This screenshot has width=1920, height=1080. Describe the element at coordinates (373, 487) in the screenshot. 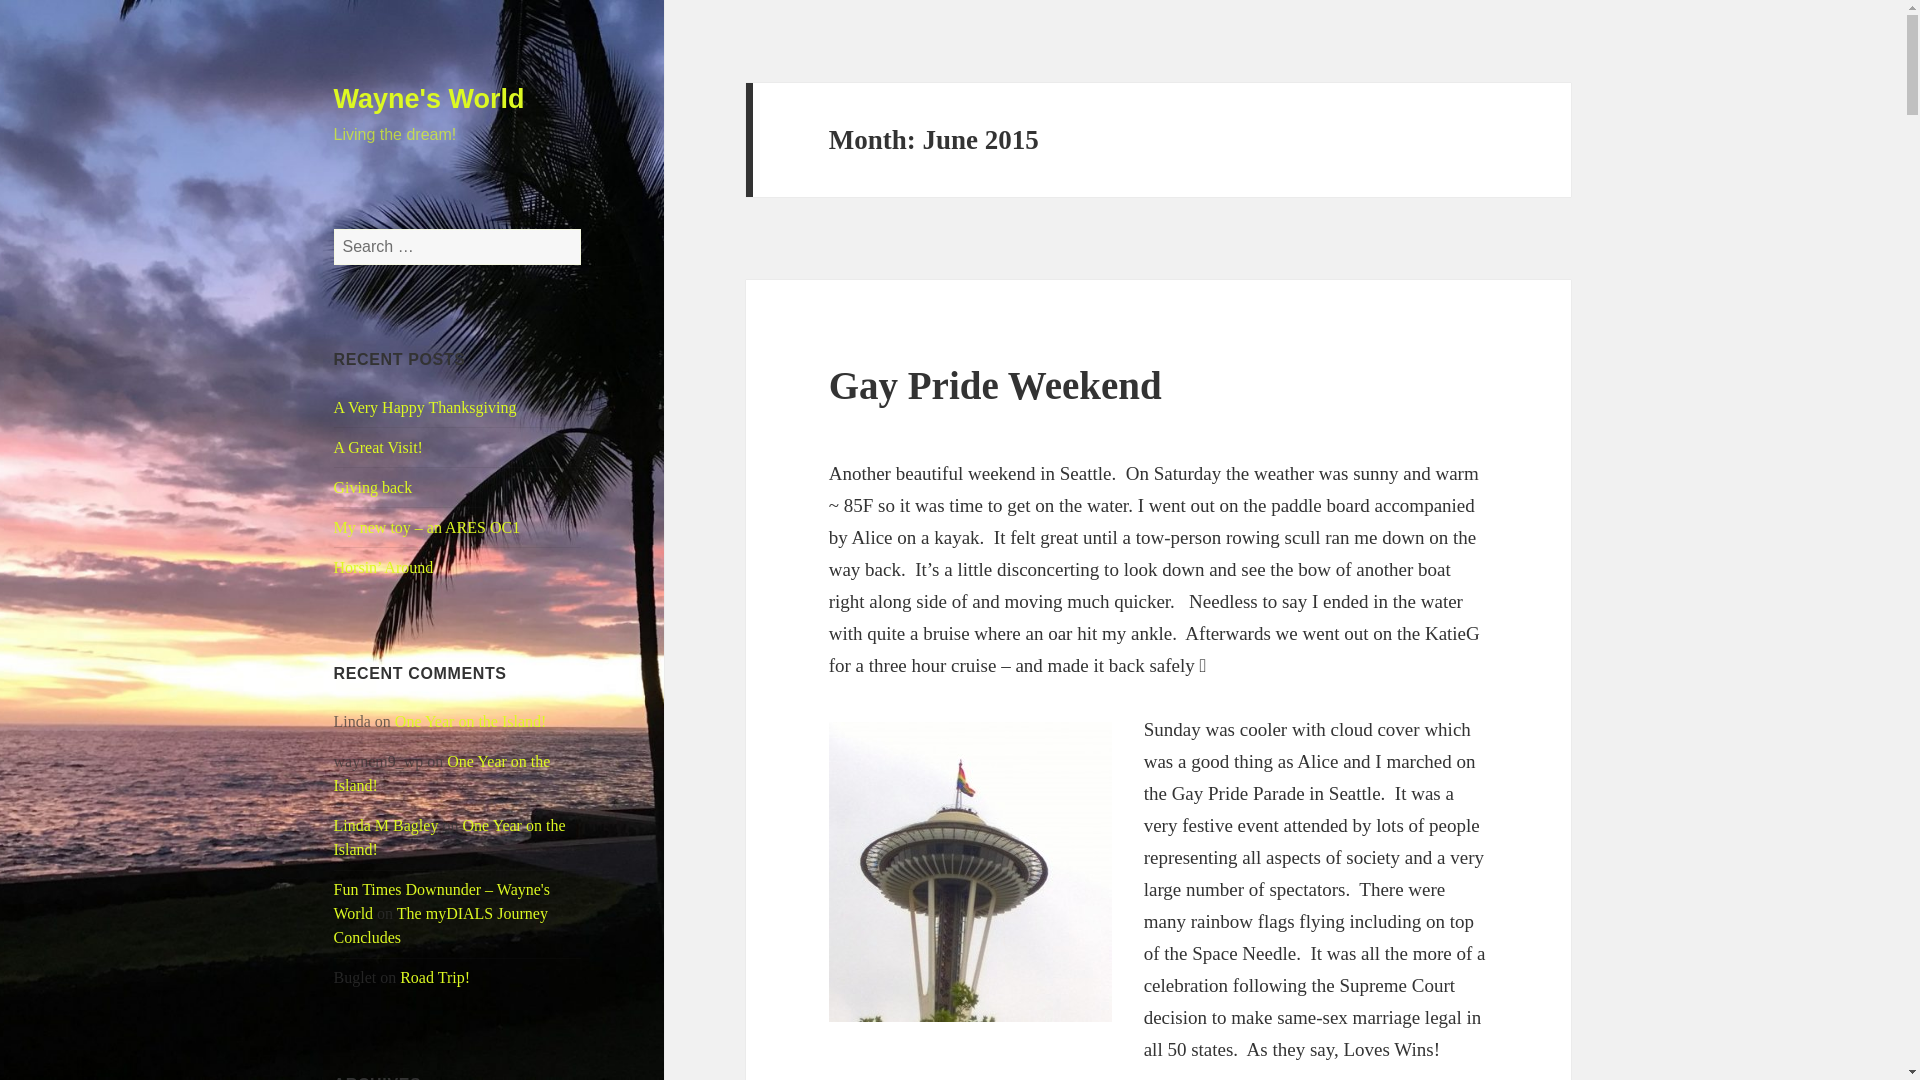

I see `Giving back` at that location.